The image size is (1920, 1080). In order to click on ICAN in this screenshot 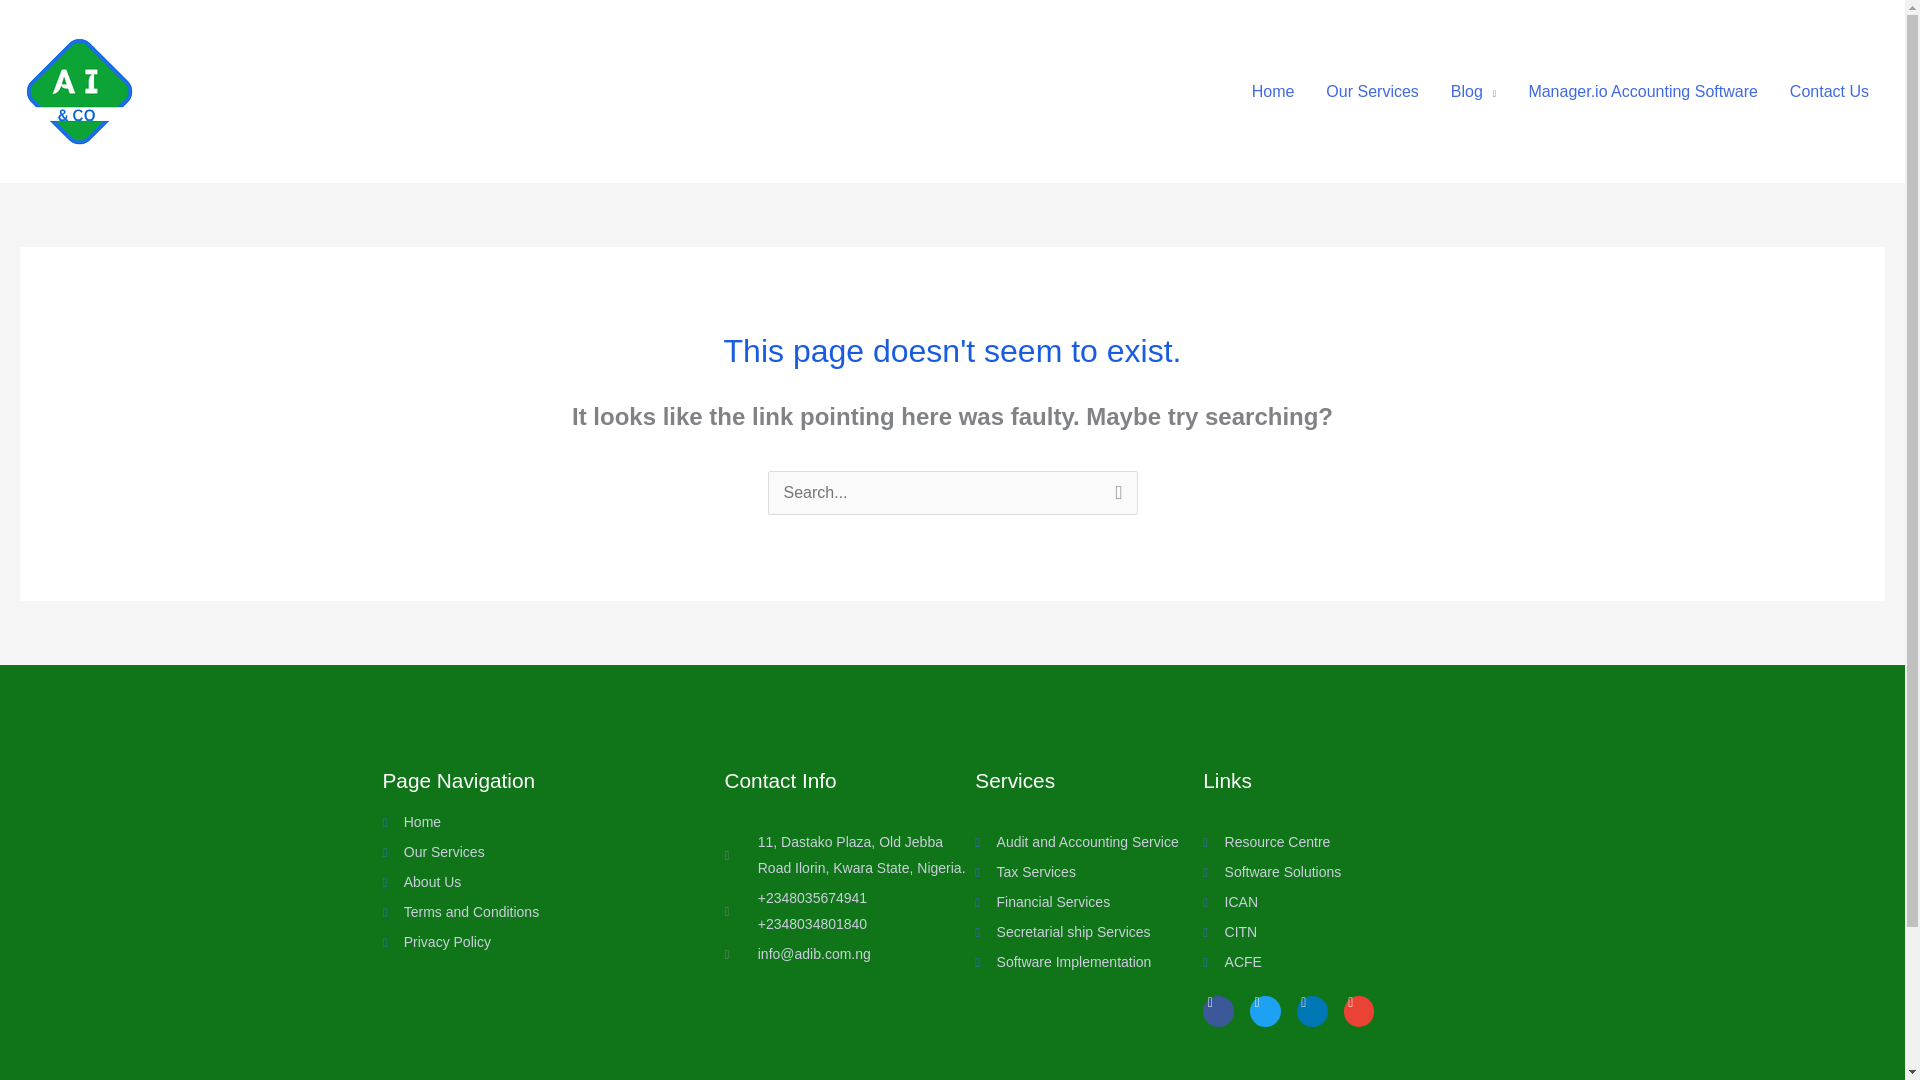, I will do `click(1350, 902)`.